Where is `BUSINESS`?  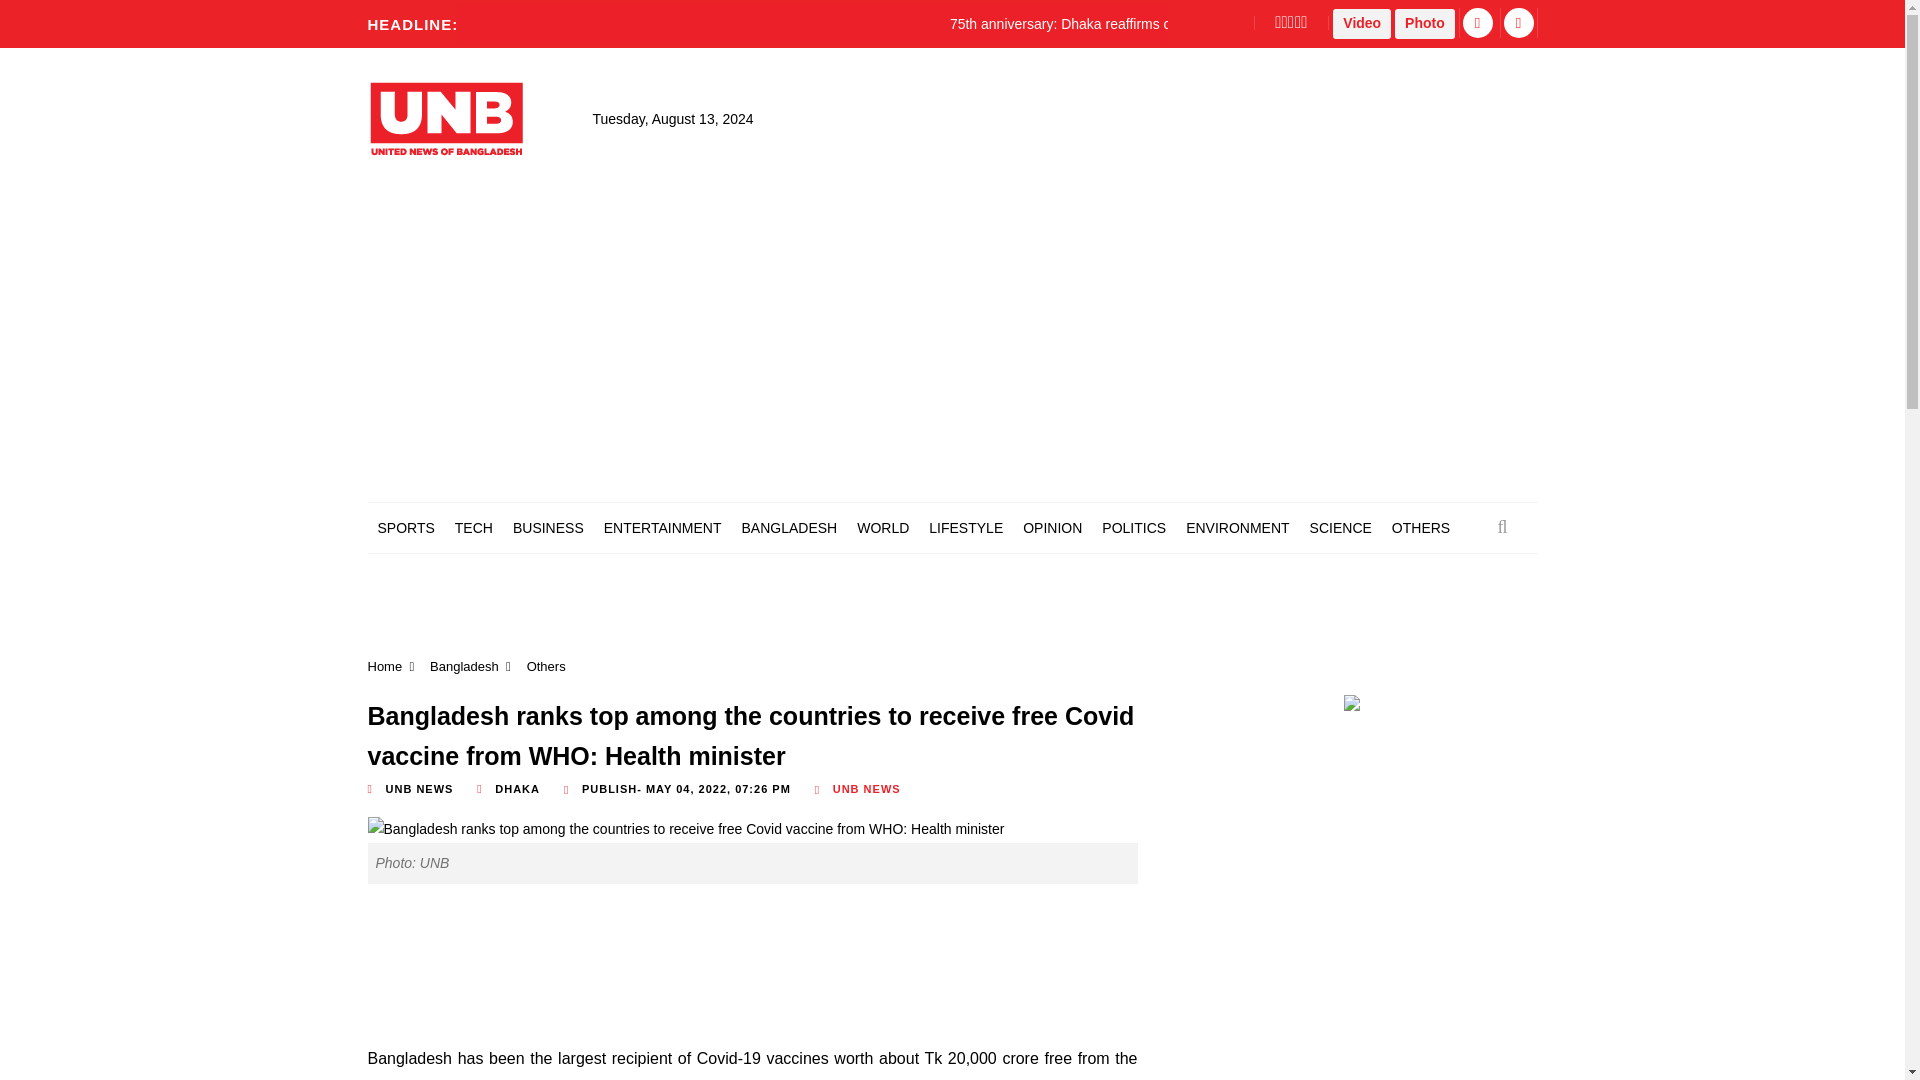
BUSINESS is located at coordinates (548, 528).